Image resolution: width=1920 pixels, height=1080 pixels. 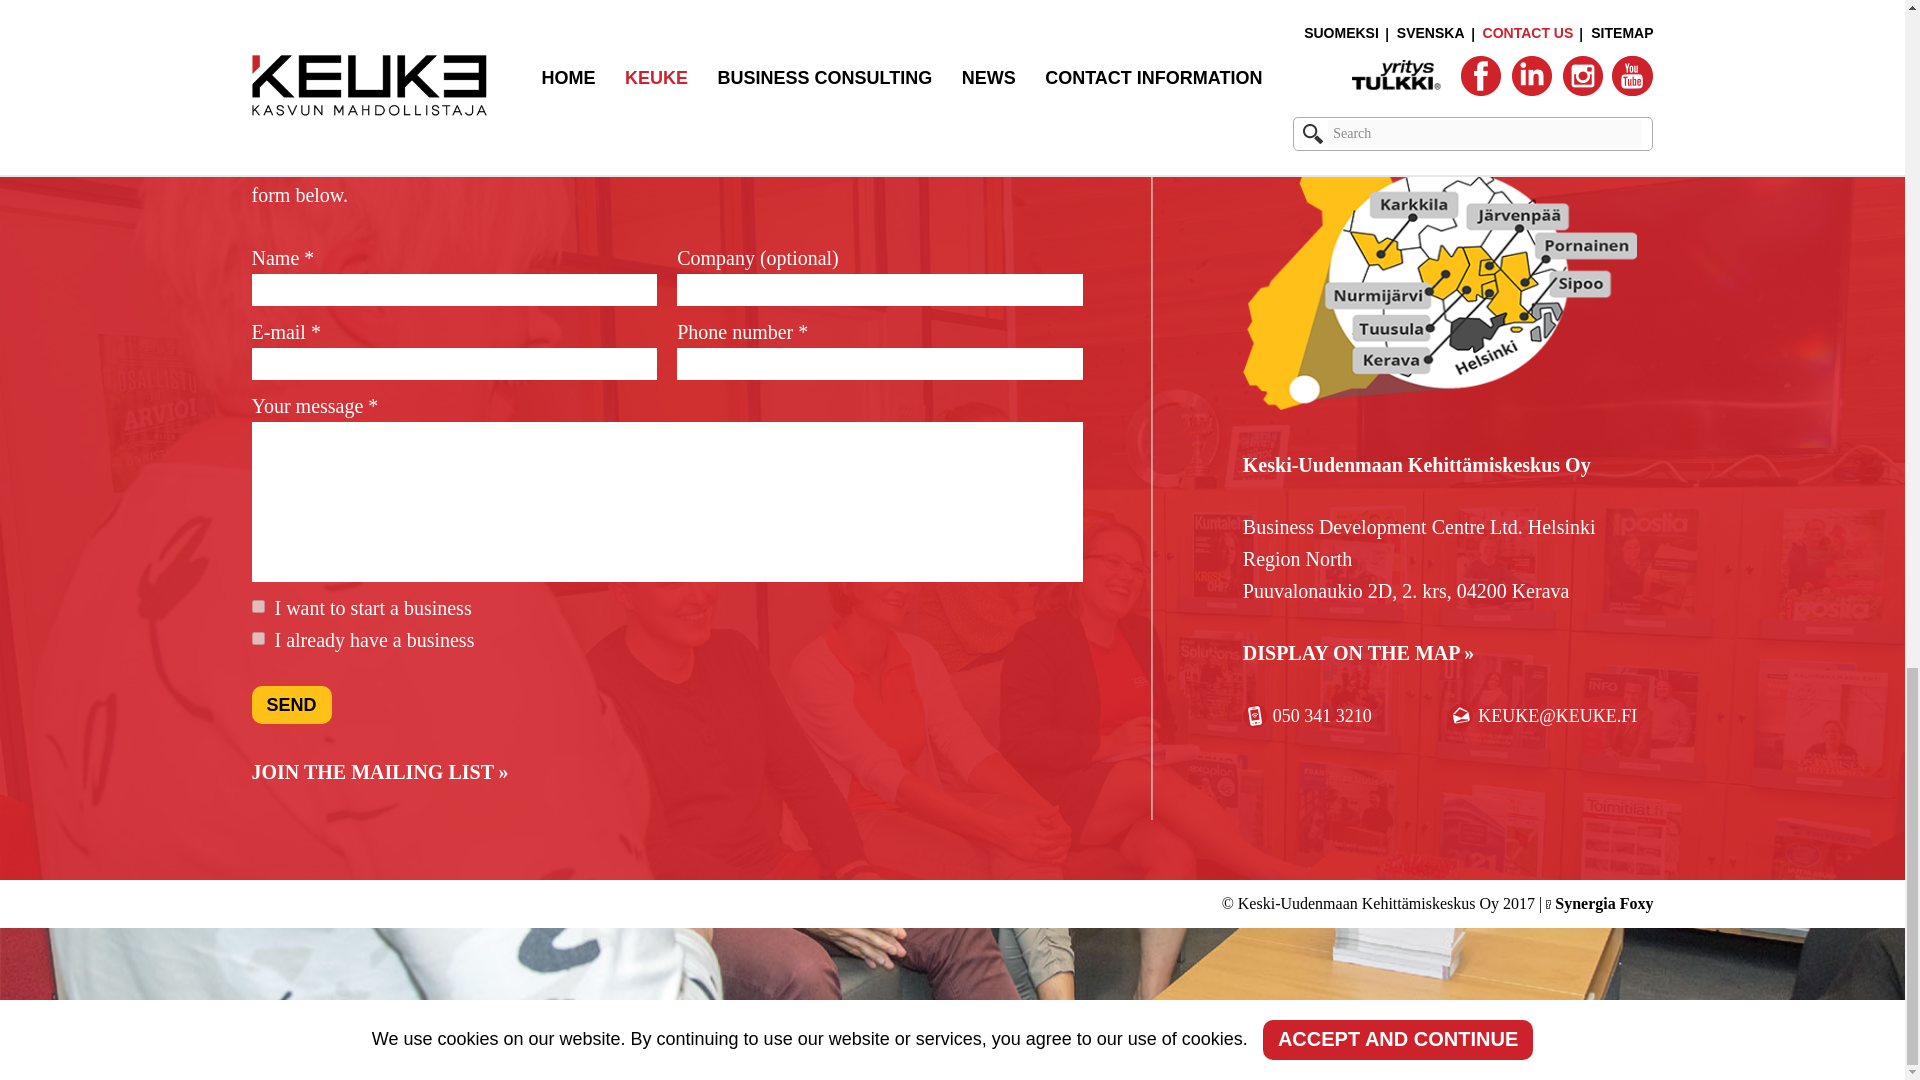 What do you see at coordinates (292, 704) in the screenshot?
I see `Send` at bounding box center [292, 704].